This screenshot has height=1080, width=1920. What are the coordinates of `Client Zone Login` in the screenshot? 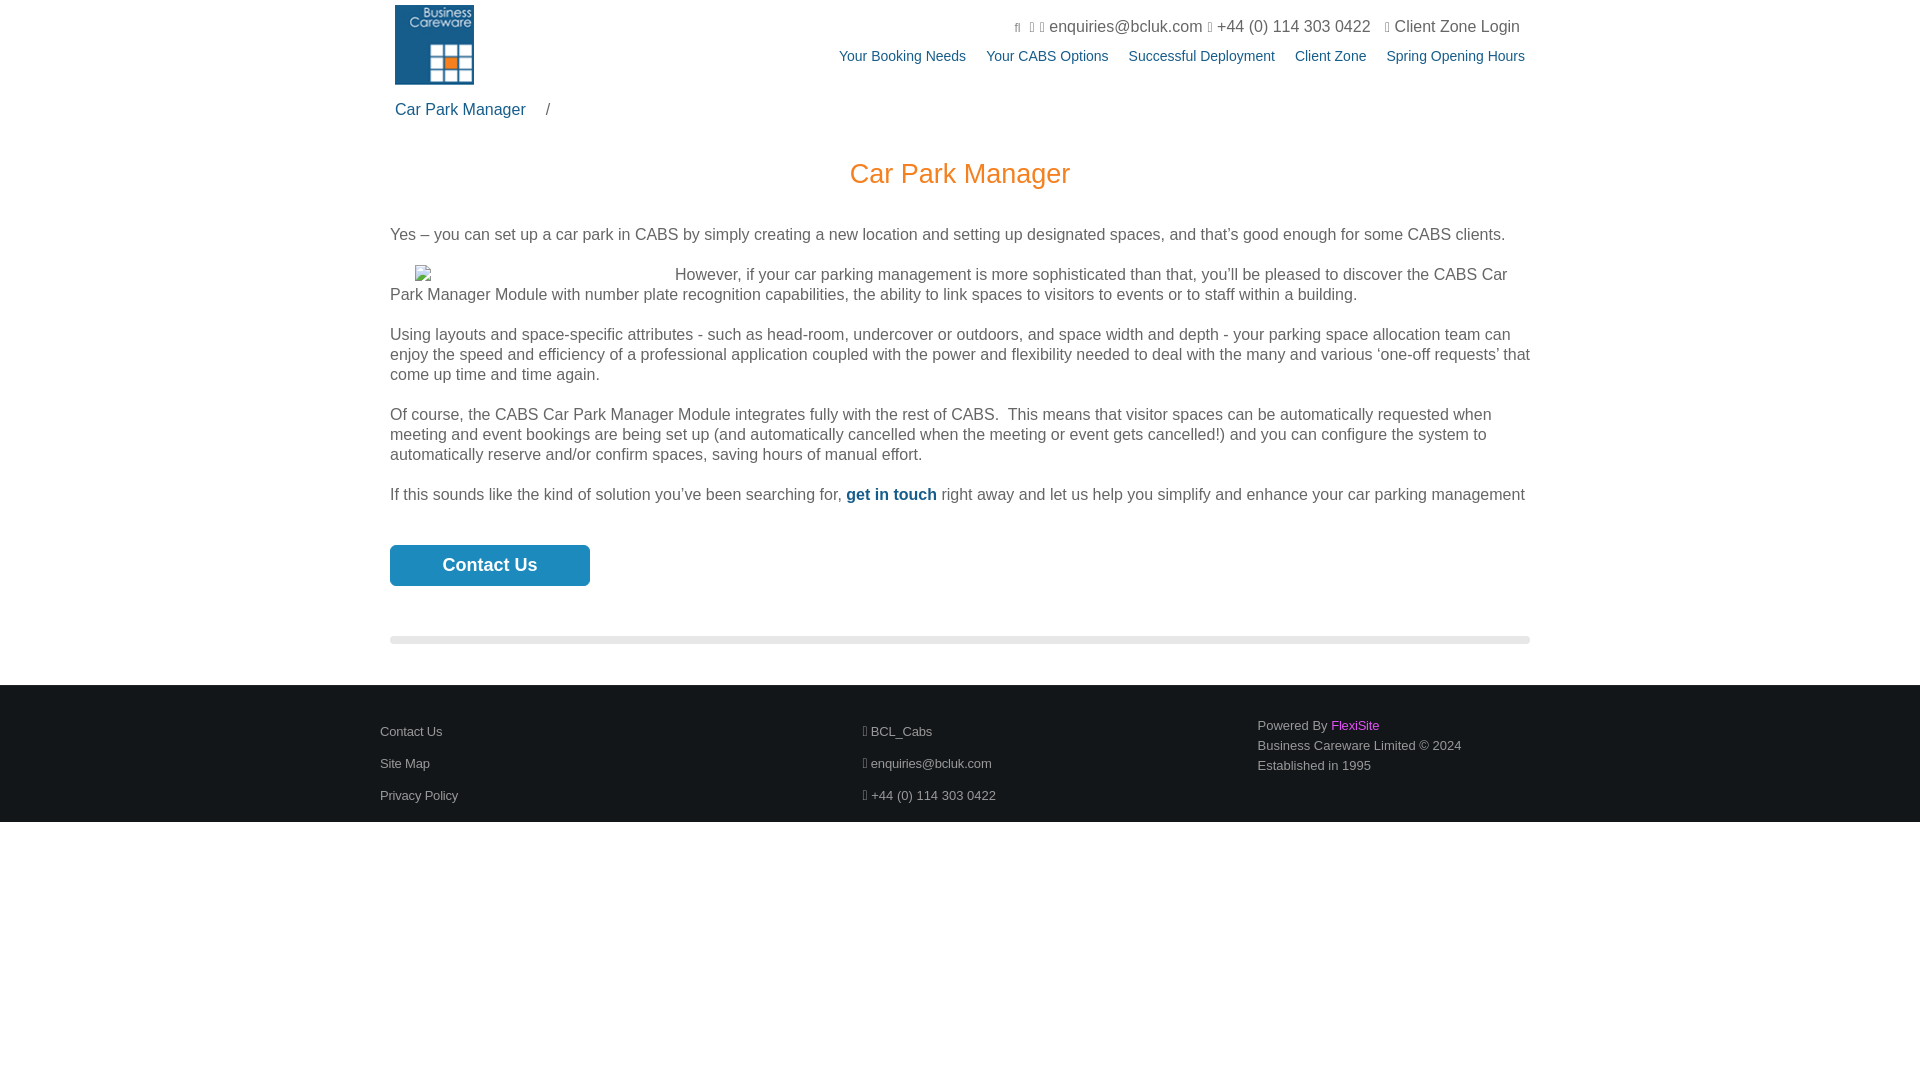 It's located at (1452, 26).